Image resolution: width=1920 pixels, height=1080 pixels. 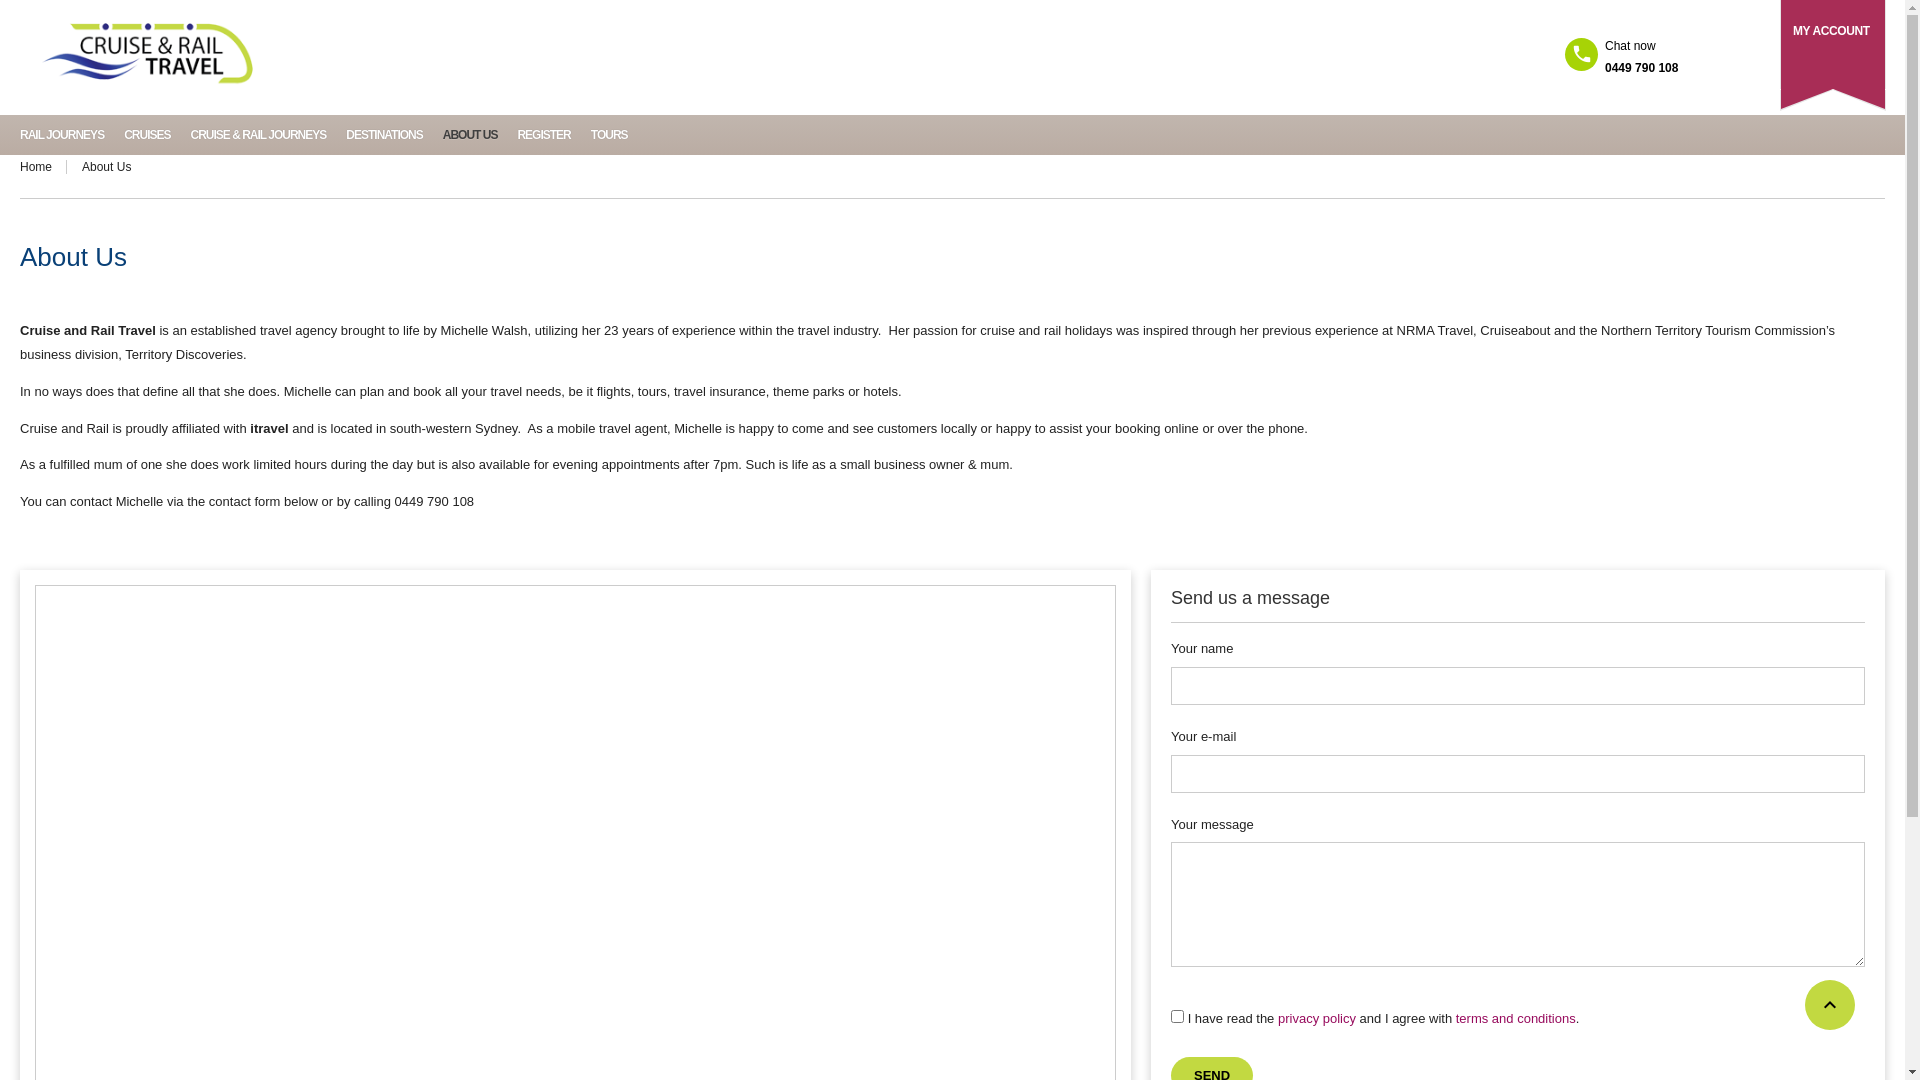 What do you see at coordinates (1832, 31) in the screenshot?
I see `MY ACCOUNT` at bounding box center [1832, 31].